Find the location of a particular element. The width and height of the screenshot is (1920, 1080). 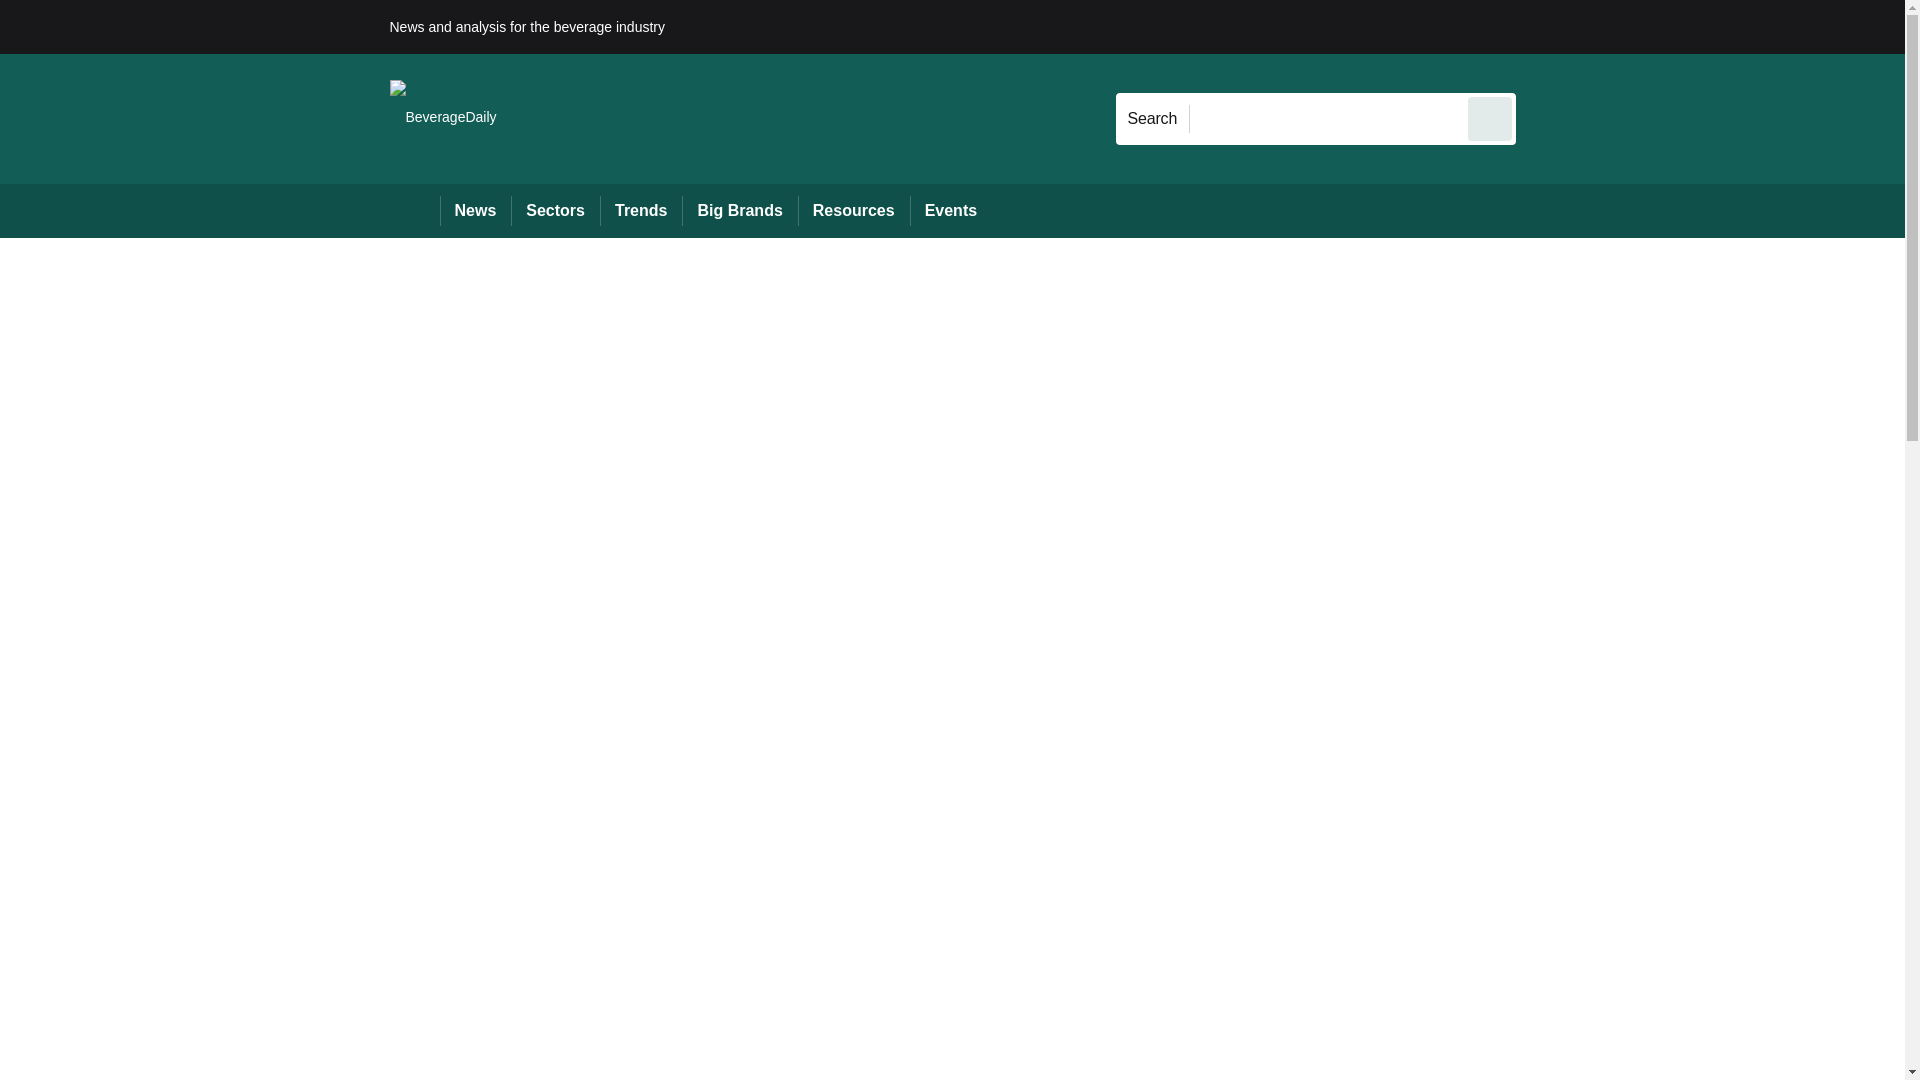

Send is located at coordinates (1490, 118).